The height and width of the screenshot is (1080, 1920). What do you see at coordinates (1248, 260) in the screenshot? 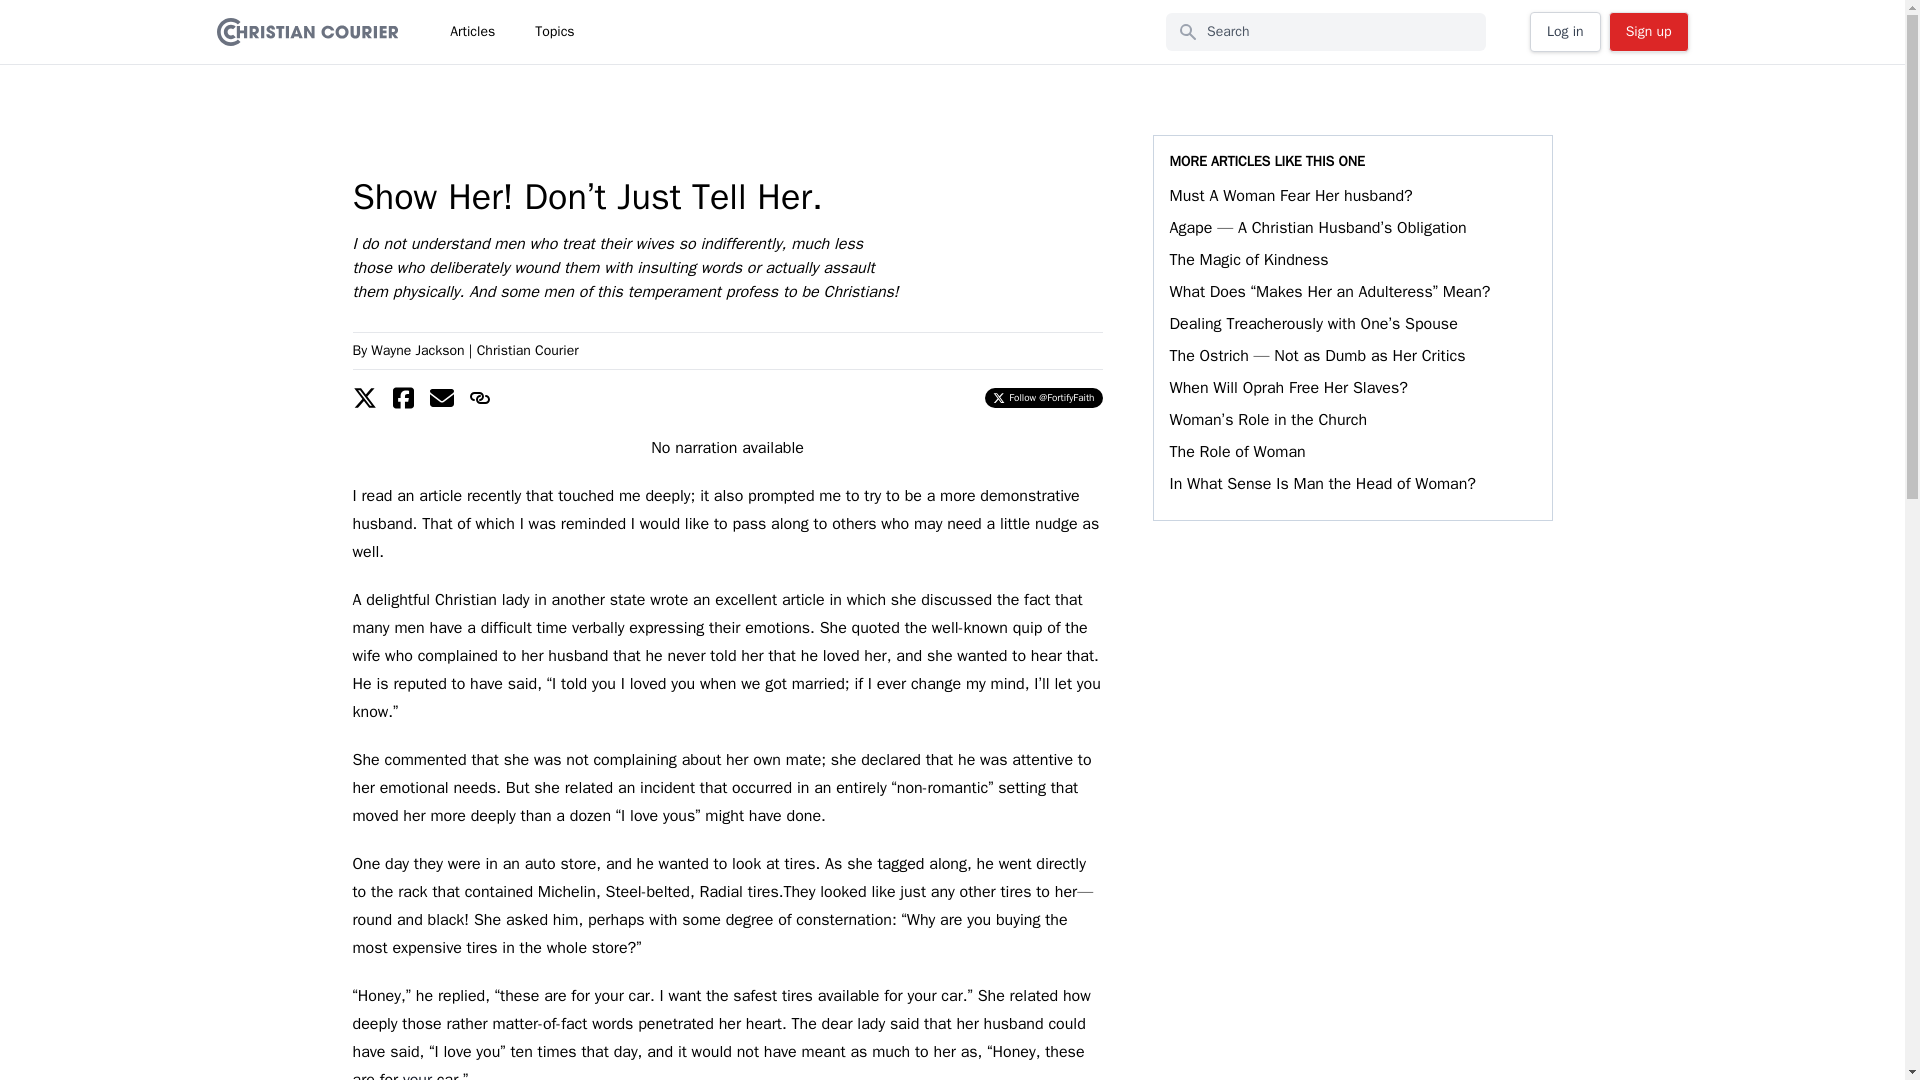
I see `The Magic of Kindness` at bounding box center [1248, 260].